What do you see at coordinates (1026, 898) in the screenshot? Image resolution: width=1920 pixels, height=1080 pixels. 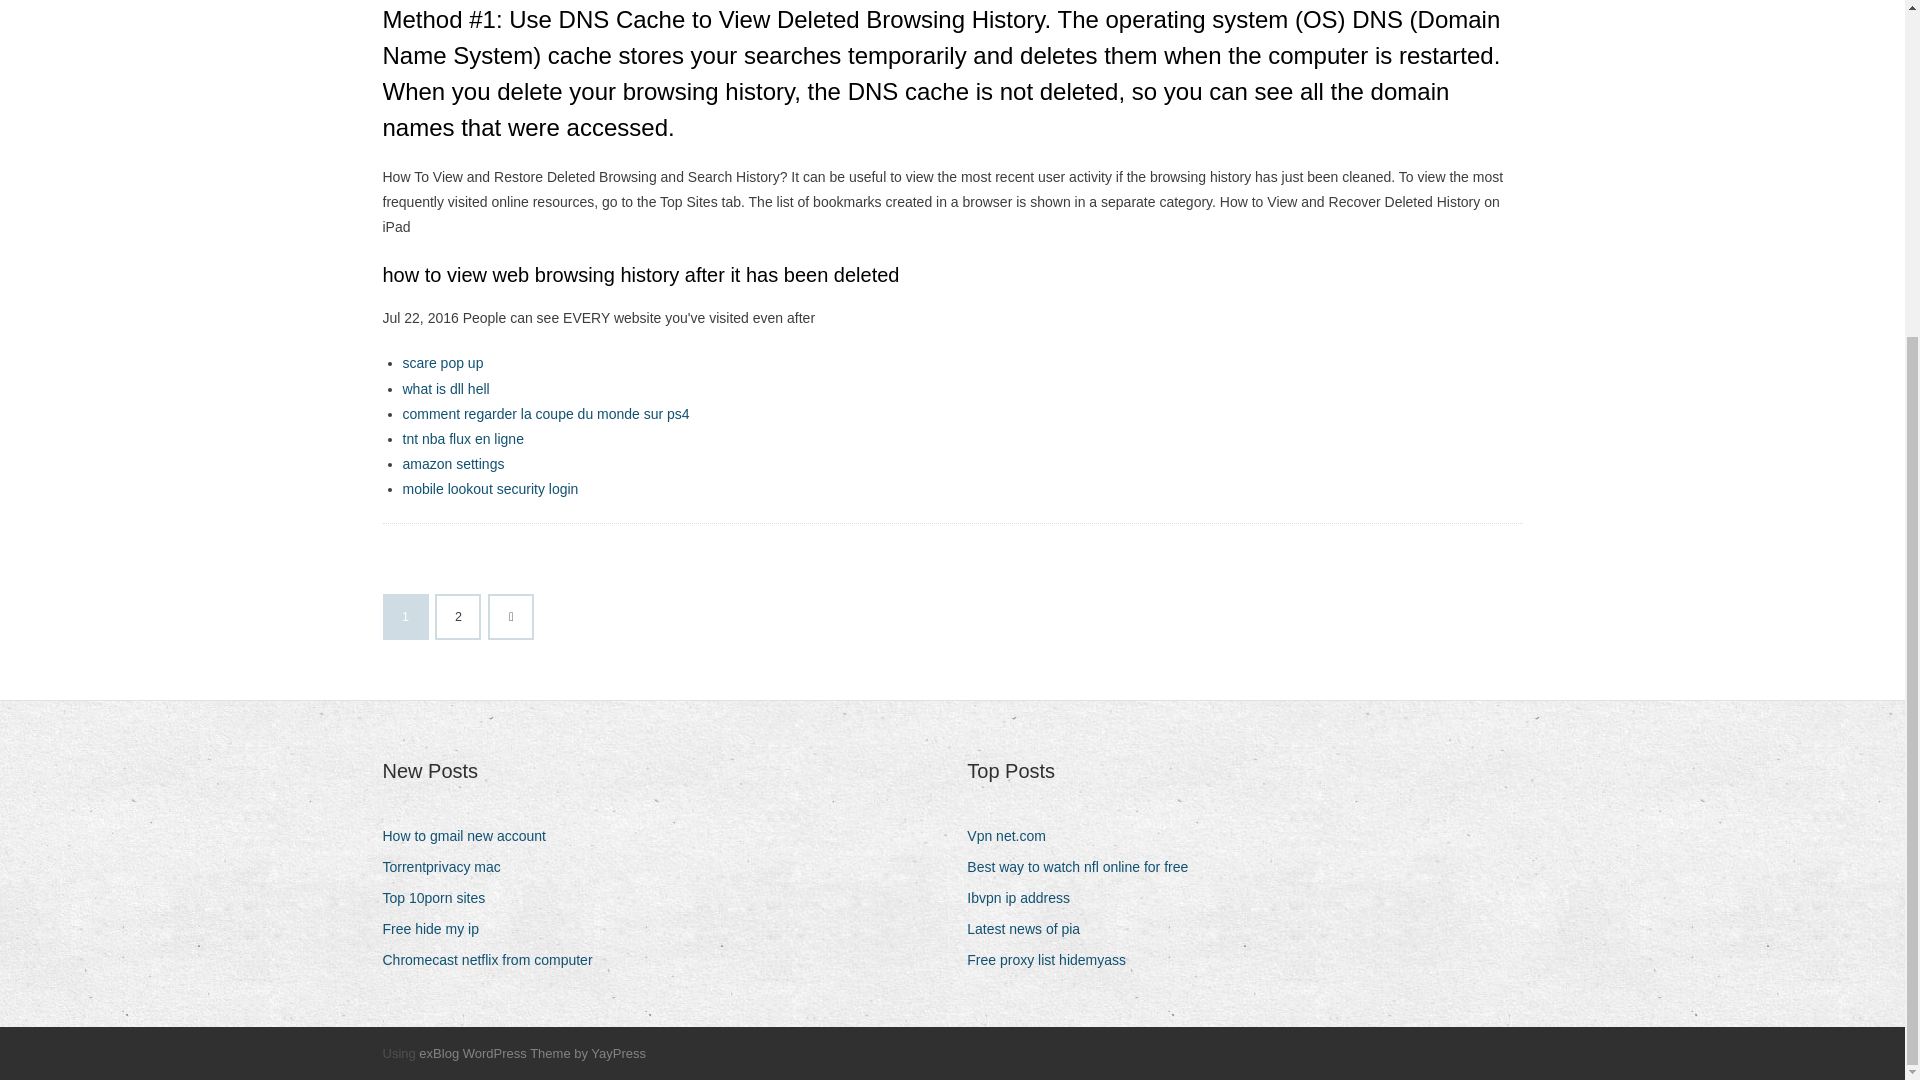 I see `Ibvpn ip address` at bounding box center [1026, 898].